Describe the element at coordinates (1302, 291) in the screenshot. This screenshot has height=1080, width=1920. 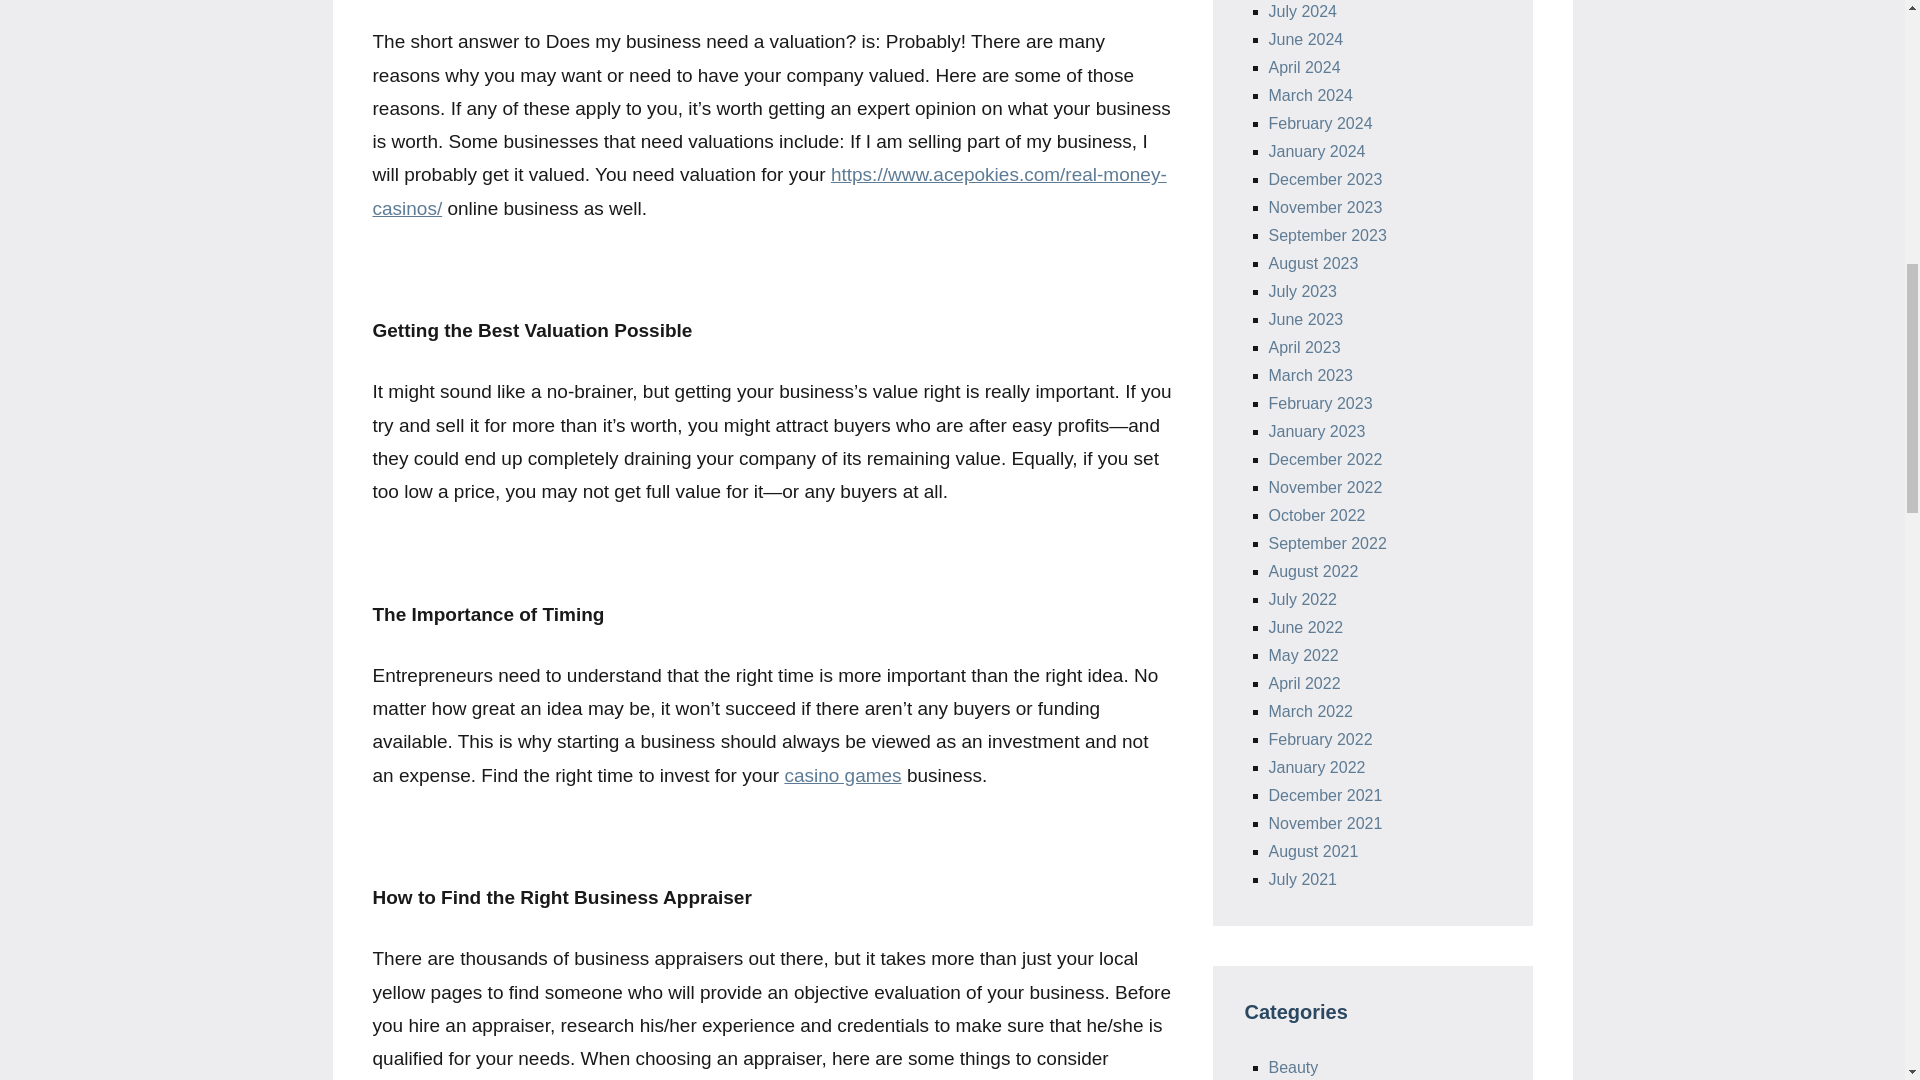
I see `July 2023` at that location.